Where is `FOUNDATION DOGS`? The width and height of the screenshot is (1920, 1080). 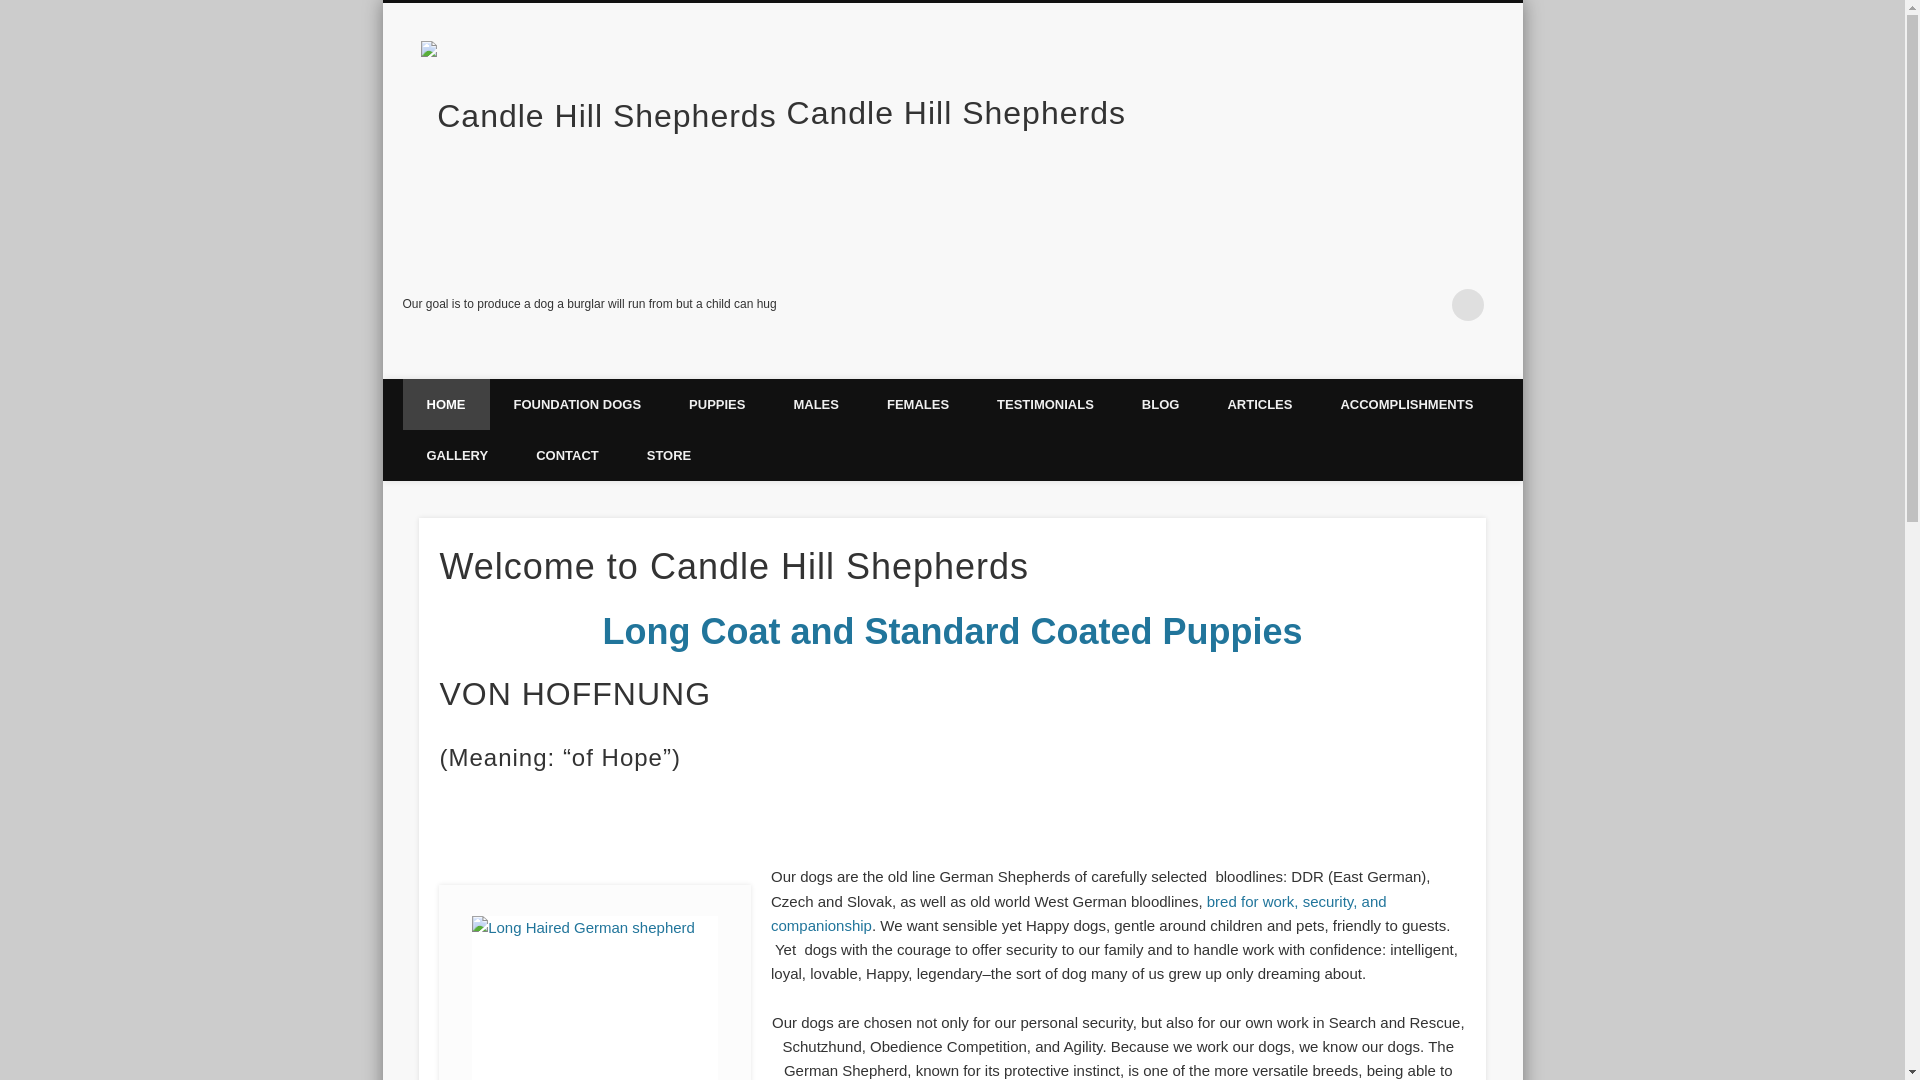
FOUNDATION DOGS is located at coordinates (578, 404).